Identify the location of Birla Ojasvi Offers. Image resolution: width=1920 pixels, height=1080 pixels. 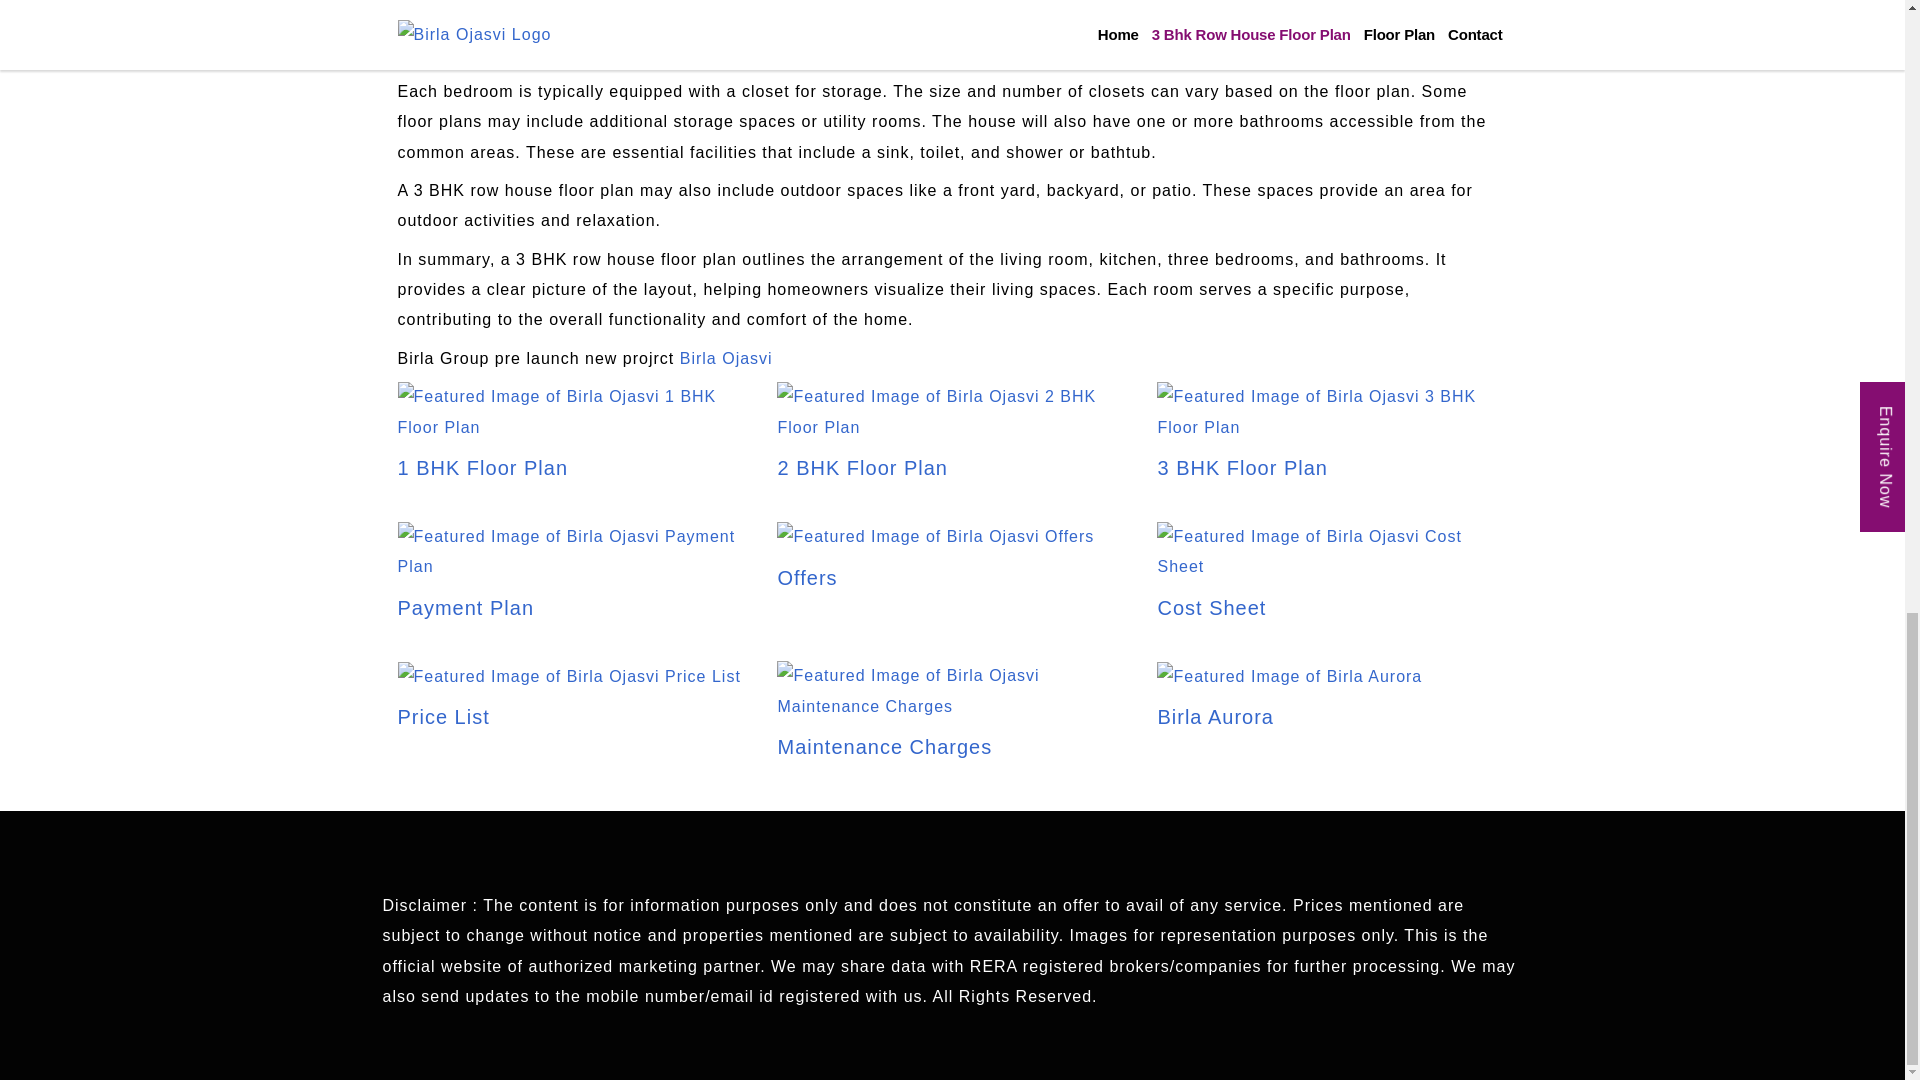
(936, 558).